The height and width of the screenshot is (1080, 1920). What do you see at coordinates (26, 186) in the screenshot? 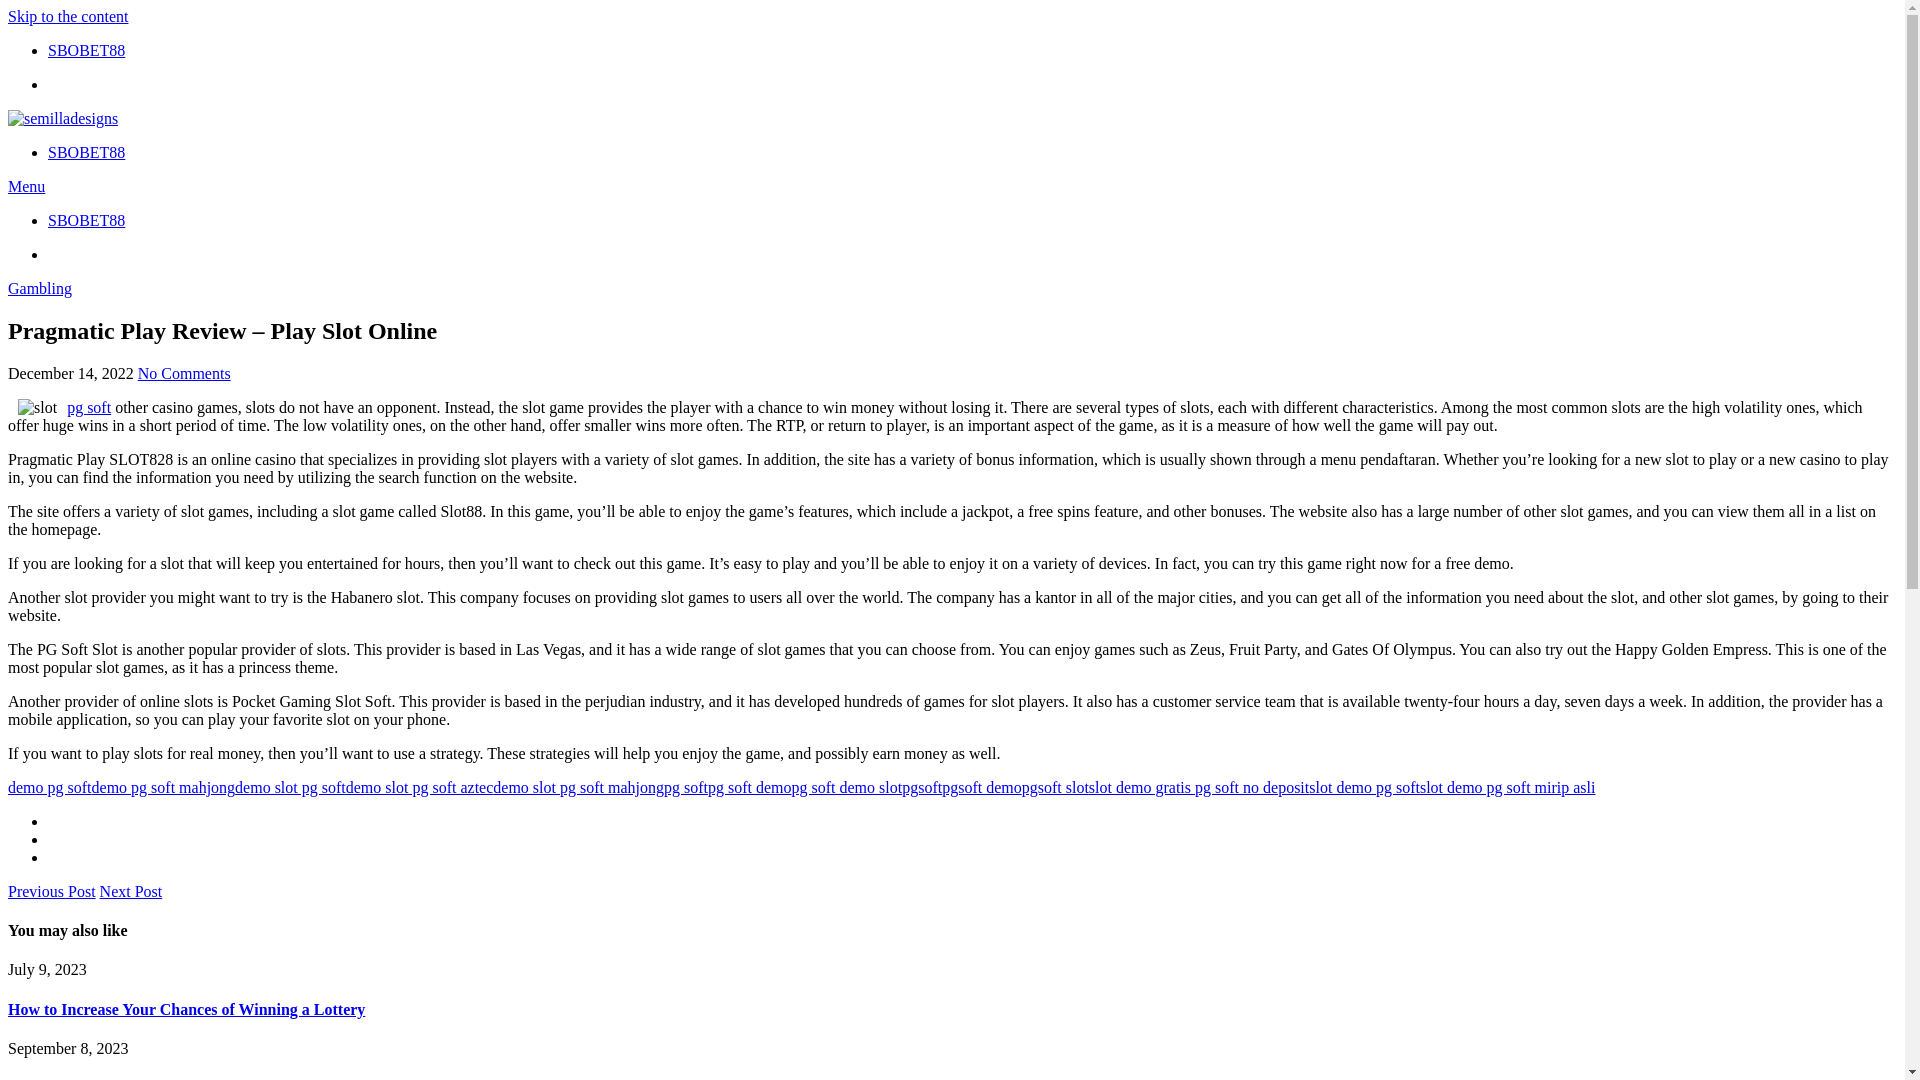
I see `Menu` at bounding box center [26, 186].